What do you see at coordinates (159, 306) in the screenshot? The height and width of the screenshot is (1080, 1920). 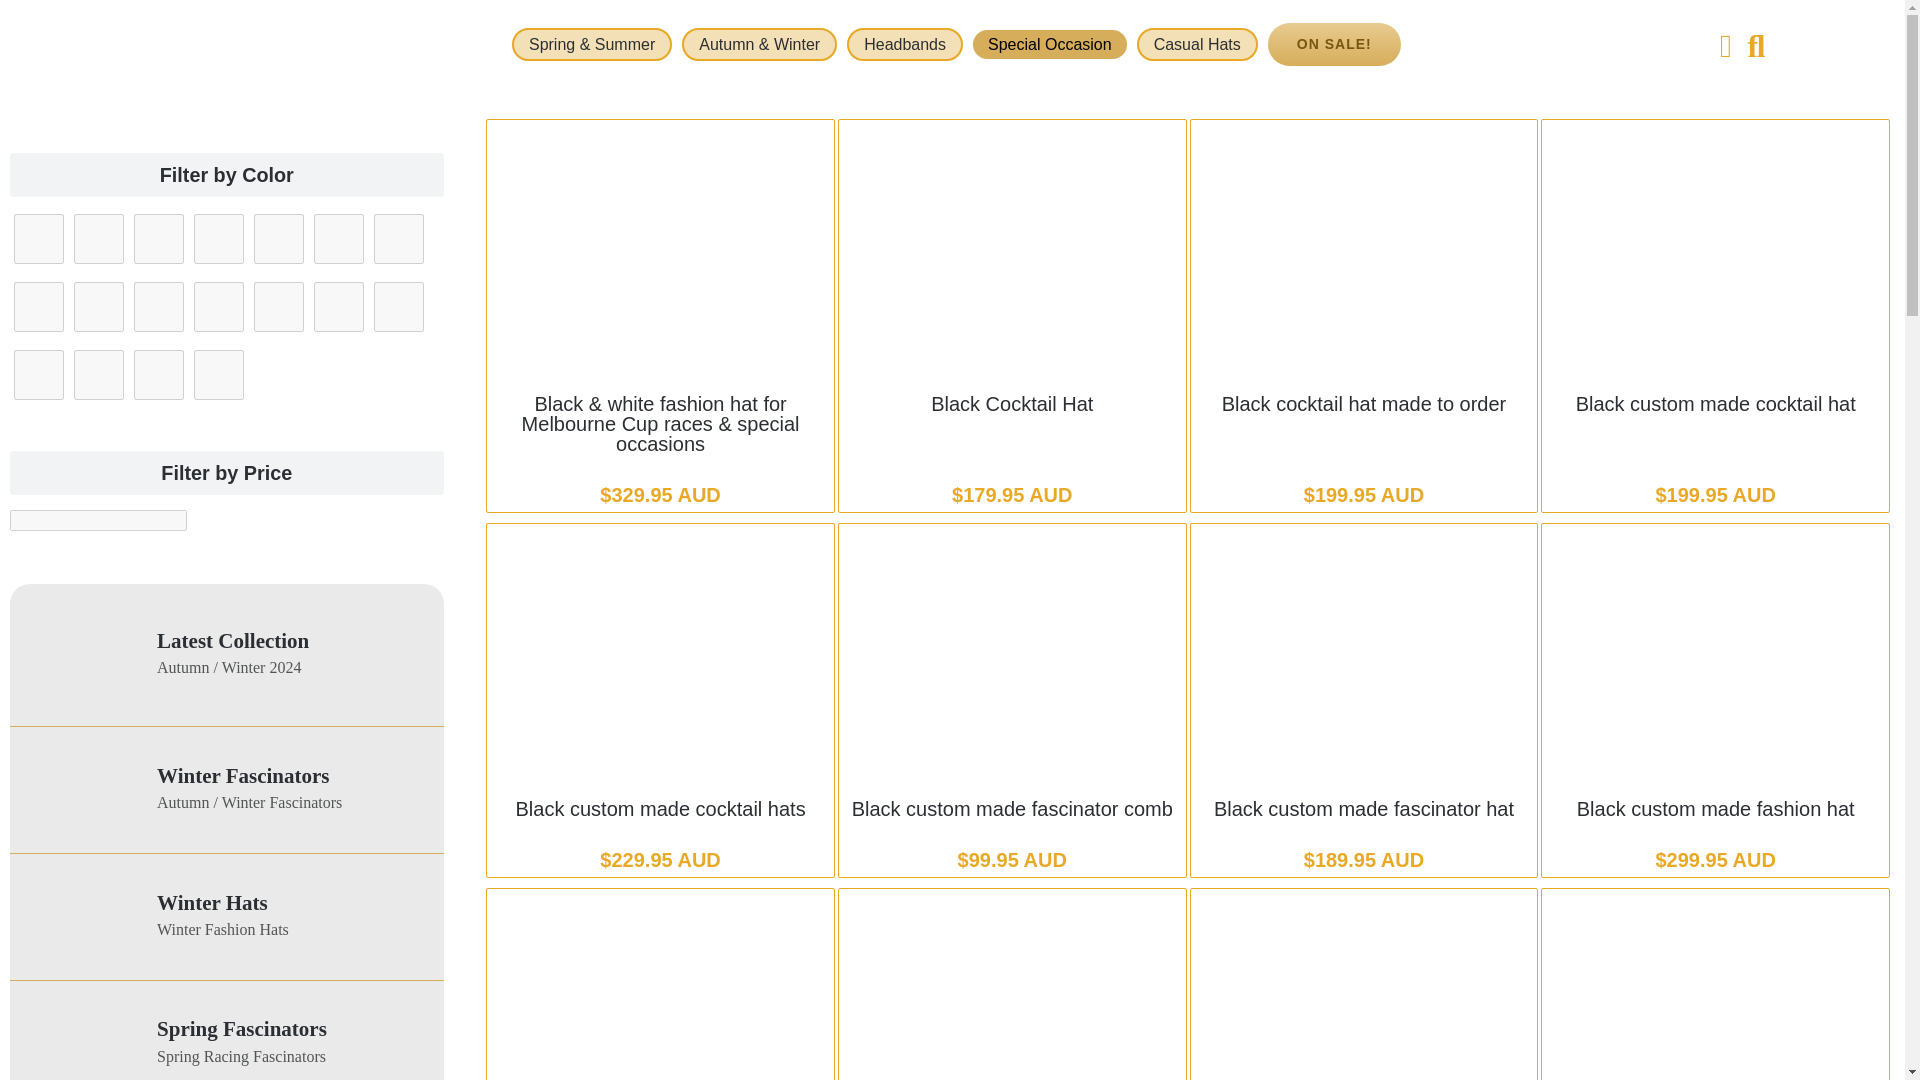 I see `143` at bounding box center [159, 306].